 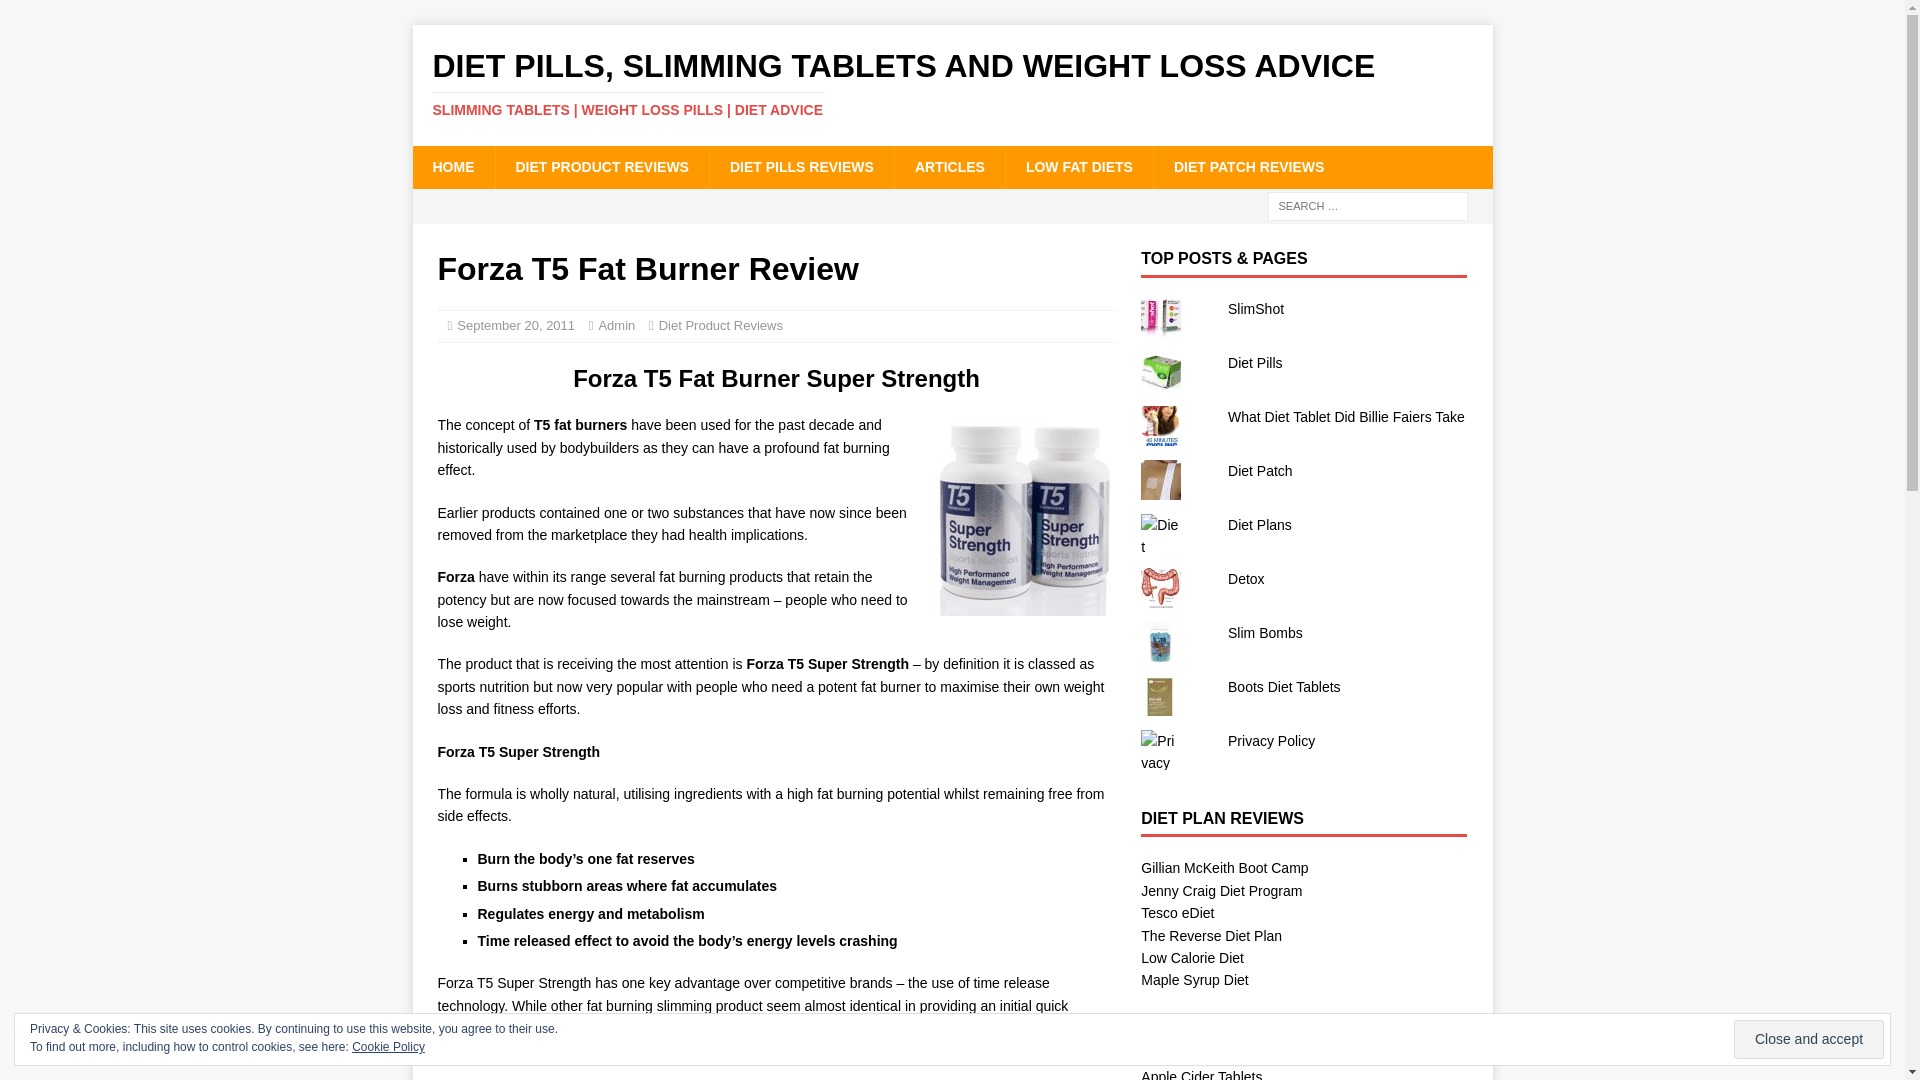 What do you see at coordinates (452, 166) in the screenshot?
I see `HOME` at bounding box center [452, 166].